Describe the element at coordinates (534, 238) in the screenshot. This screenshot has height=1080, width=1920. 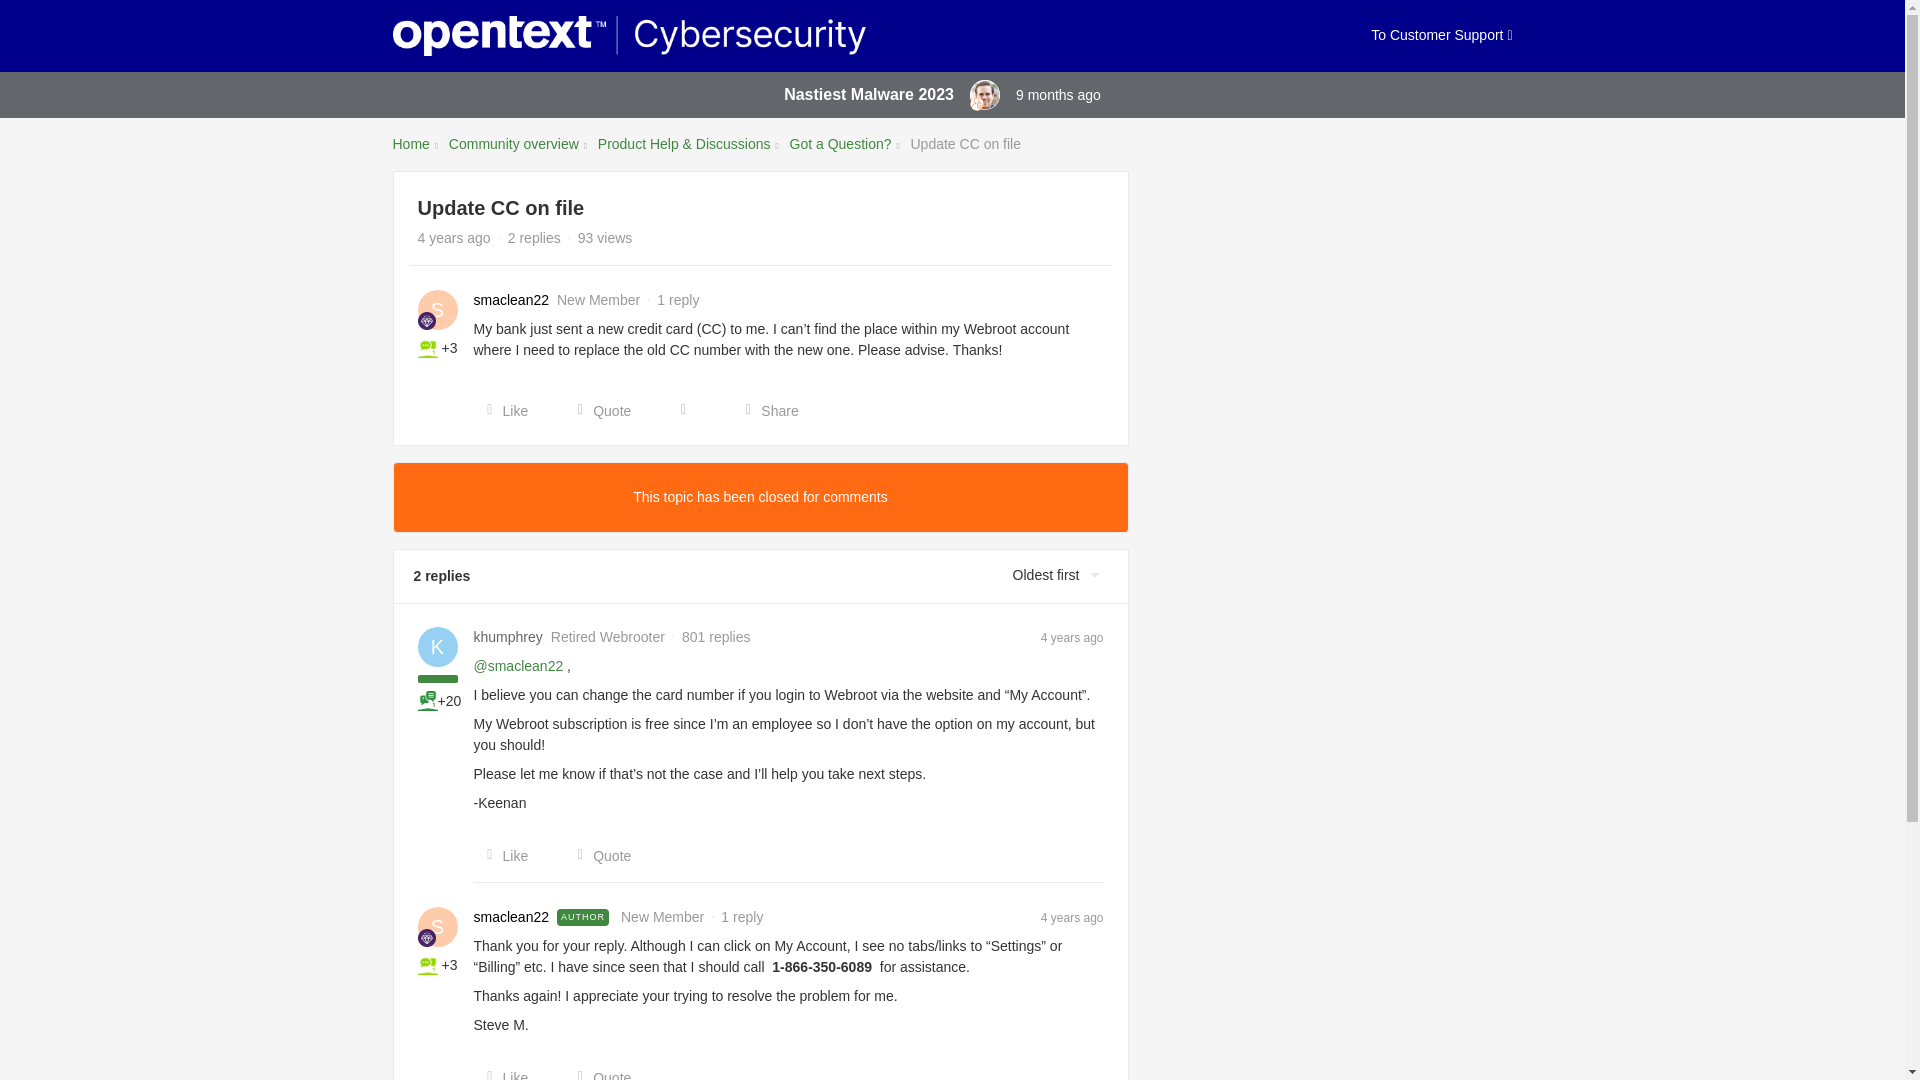
I see `2 replies` at that location.